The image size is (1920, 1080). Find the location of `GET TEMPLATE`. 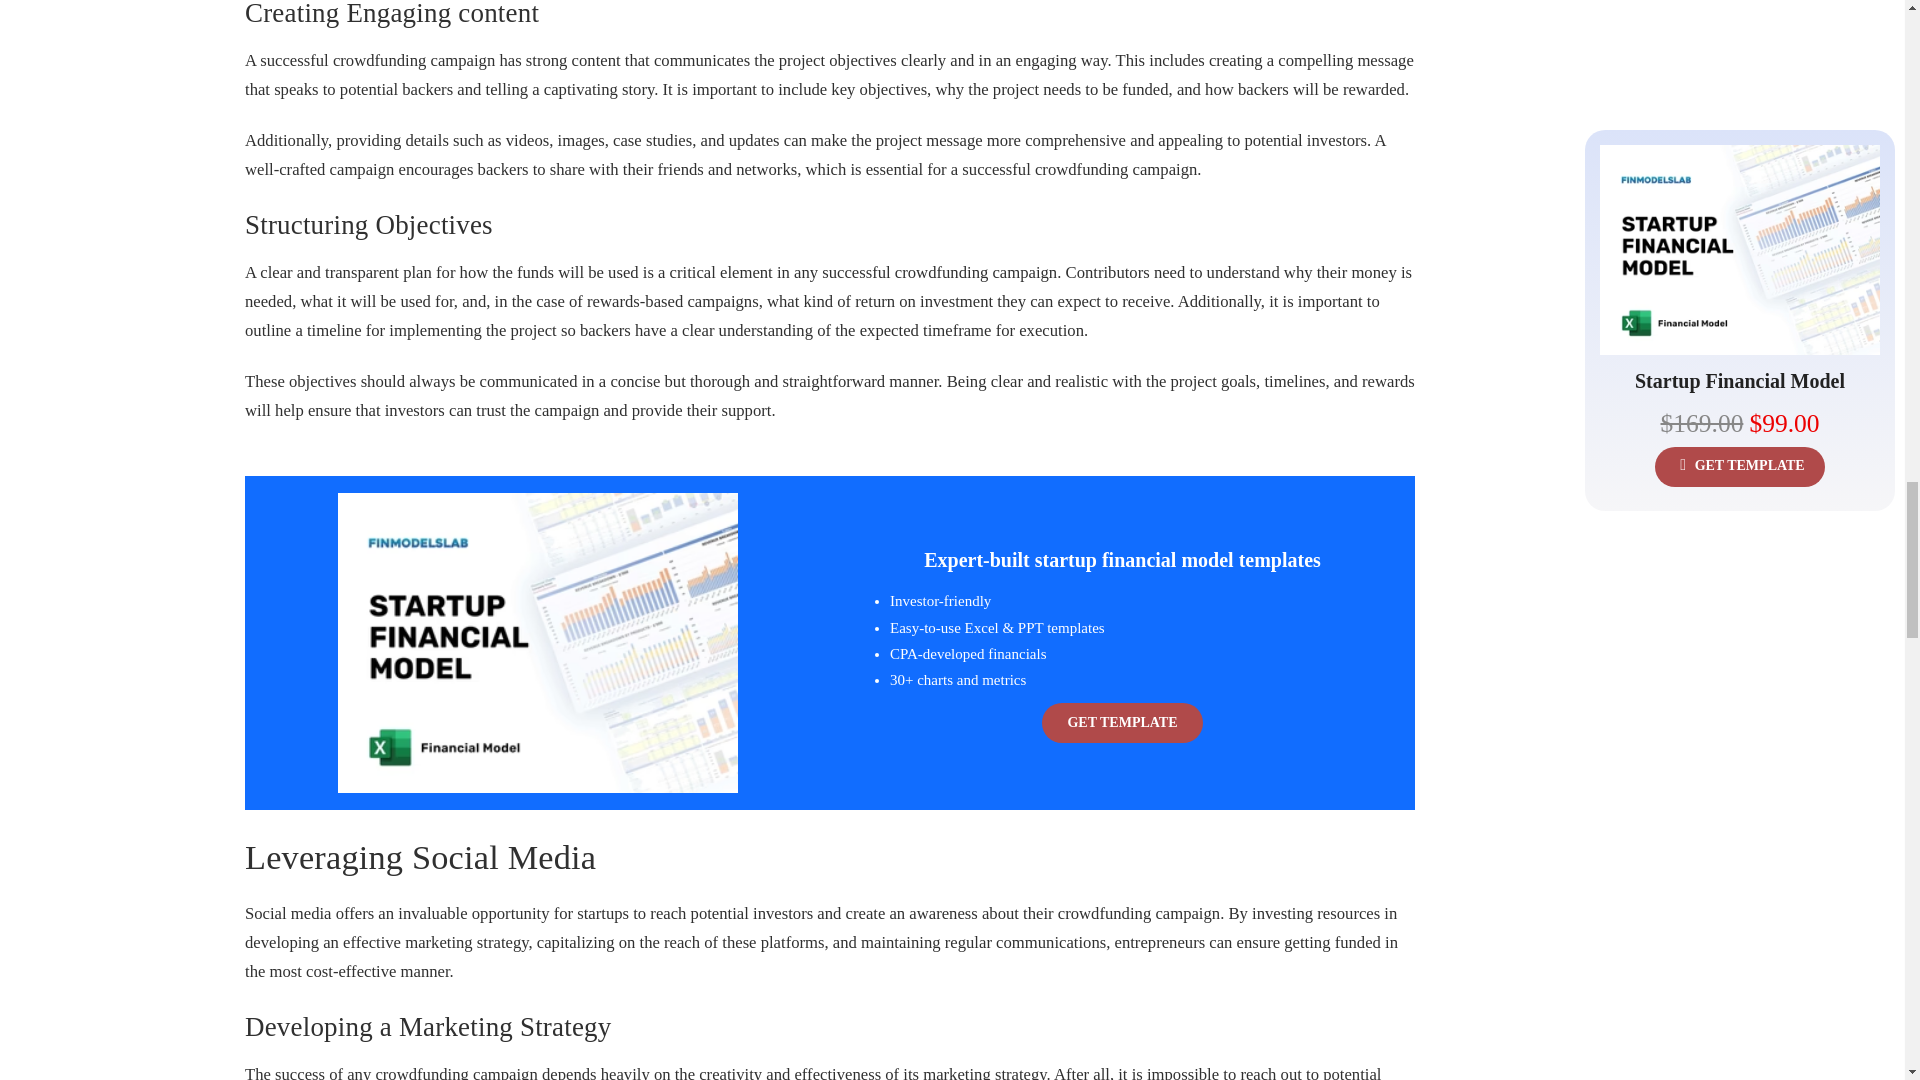

GET TEMPLATE is located at coordinates (1122, 723).